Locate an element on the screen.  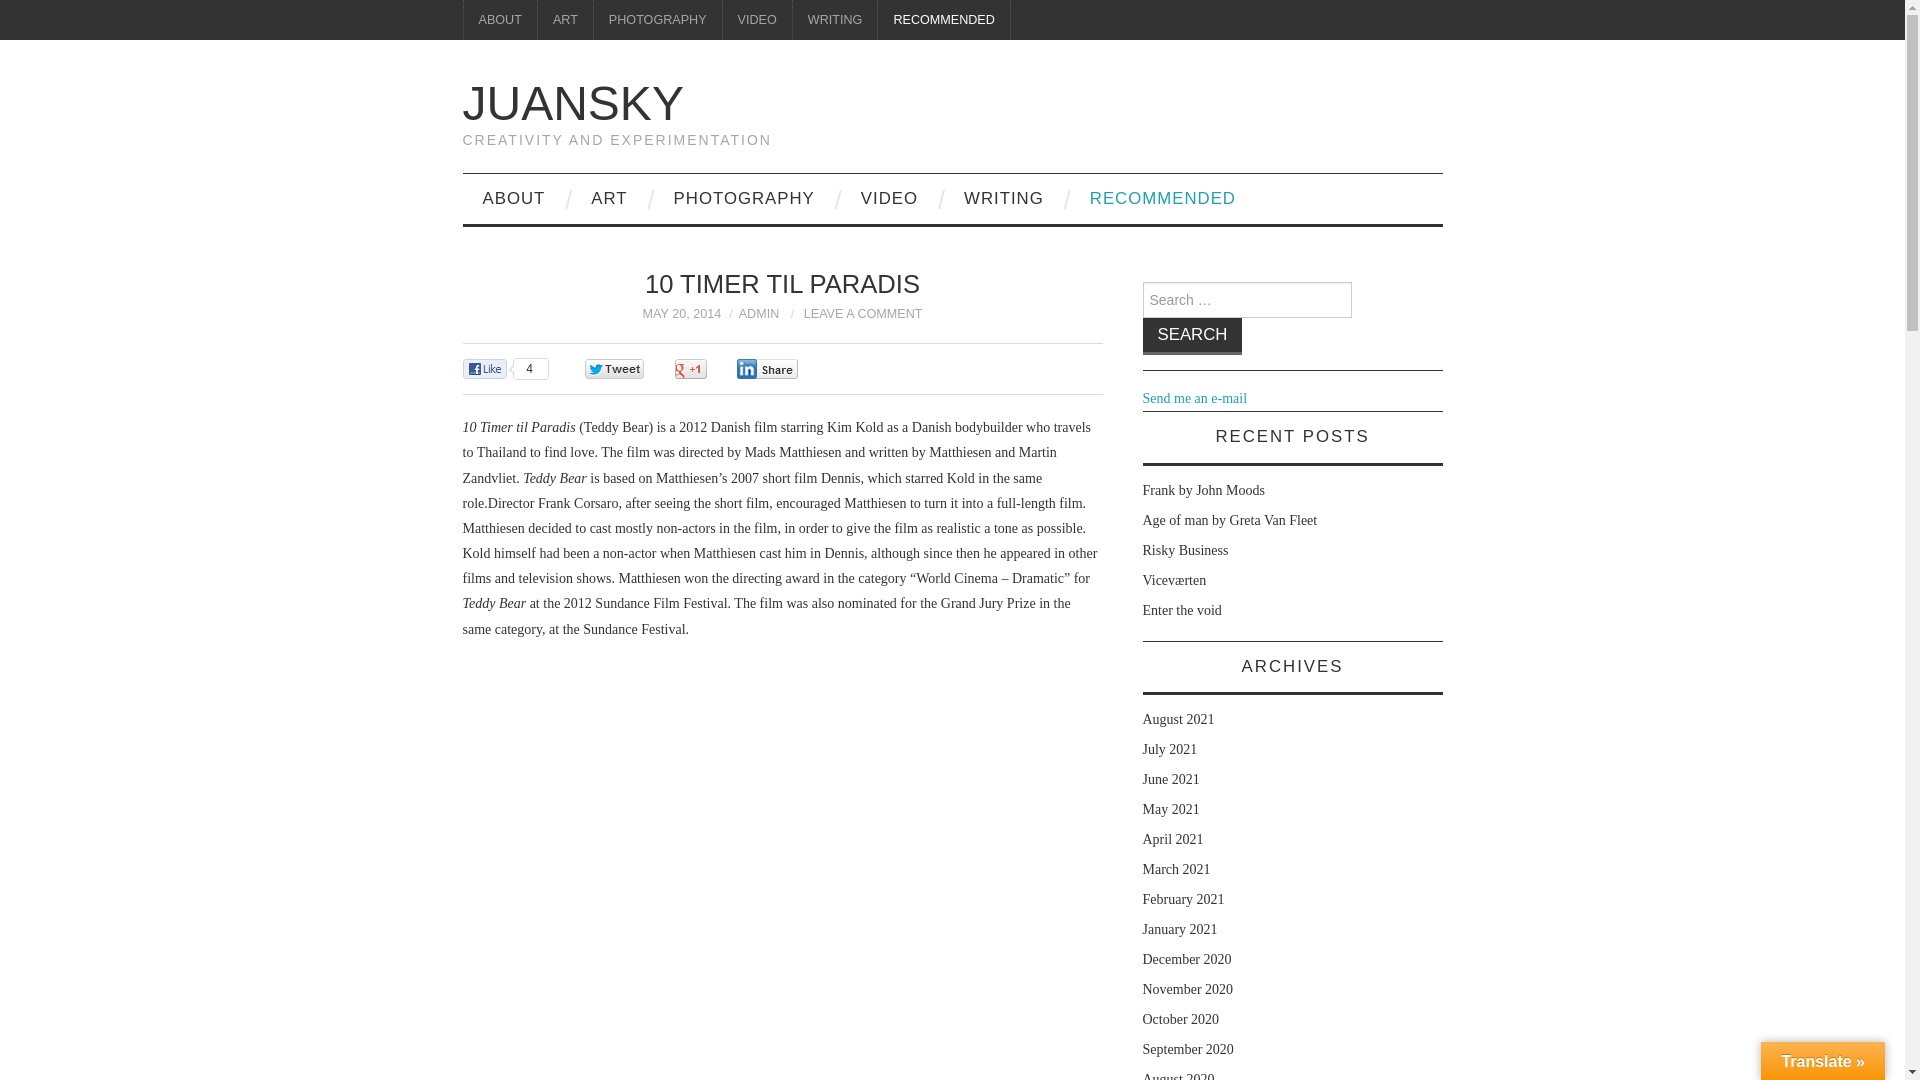
LEAVE A COMMENT is located at coordinates (864, 313).